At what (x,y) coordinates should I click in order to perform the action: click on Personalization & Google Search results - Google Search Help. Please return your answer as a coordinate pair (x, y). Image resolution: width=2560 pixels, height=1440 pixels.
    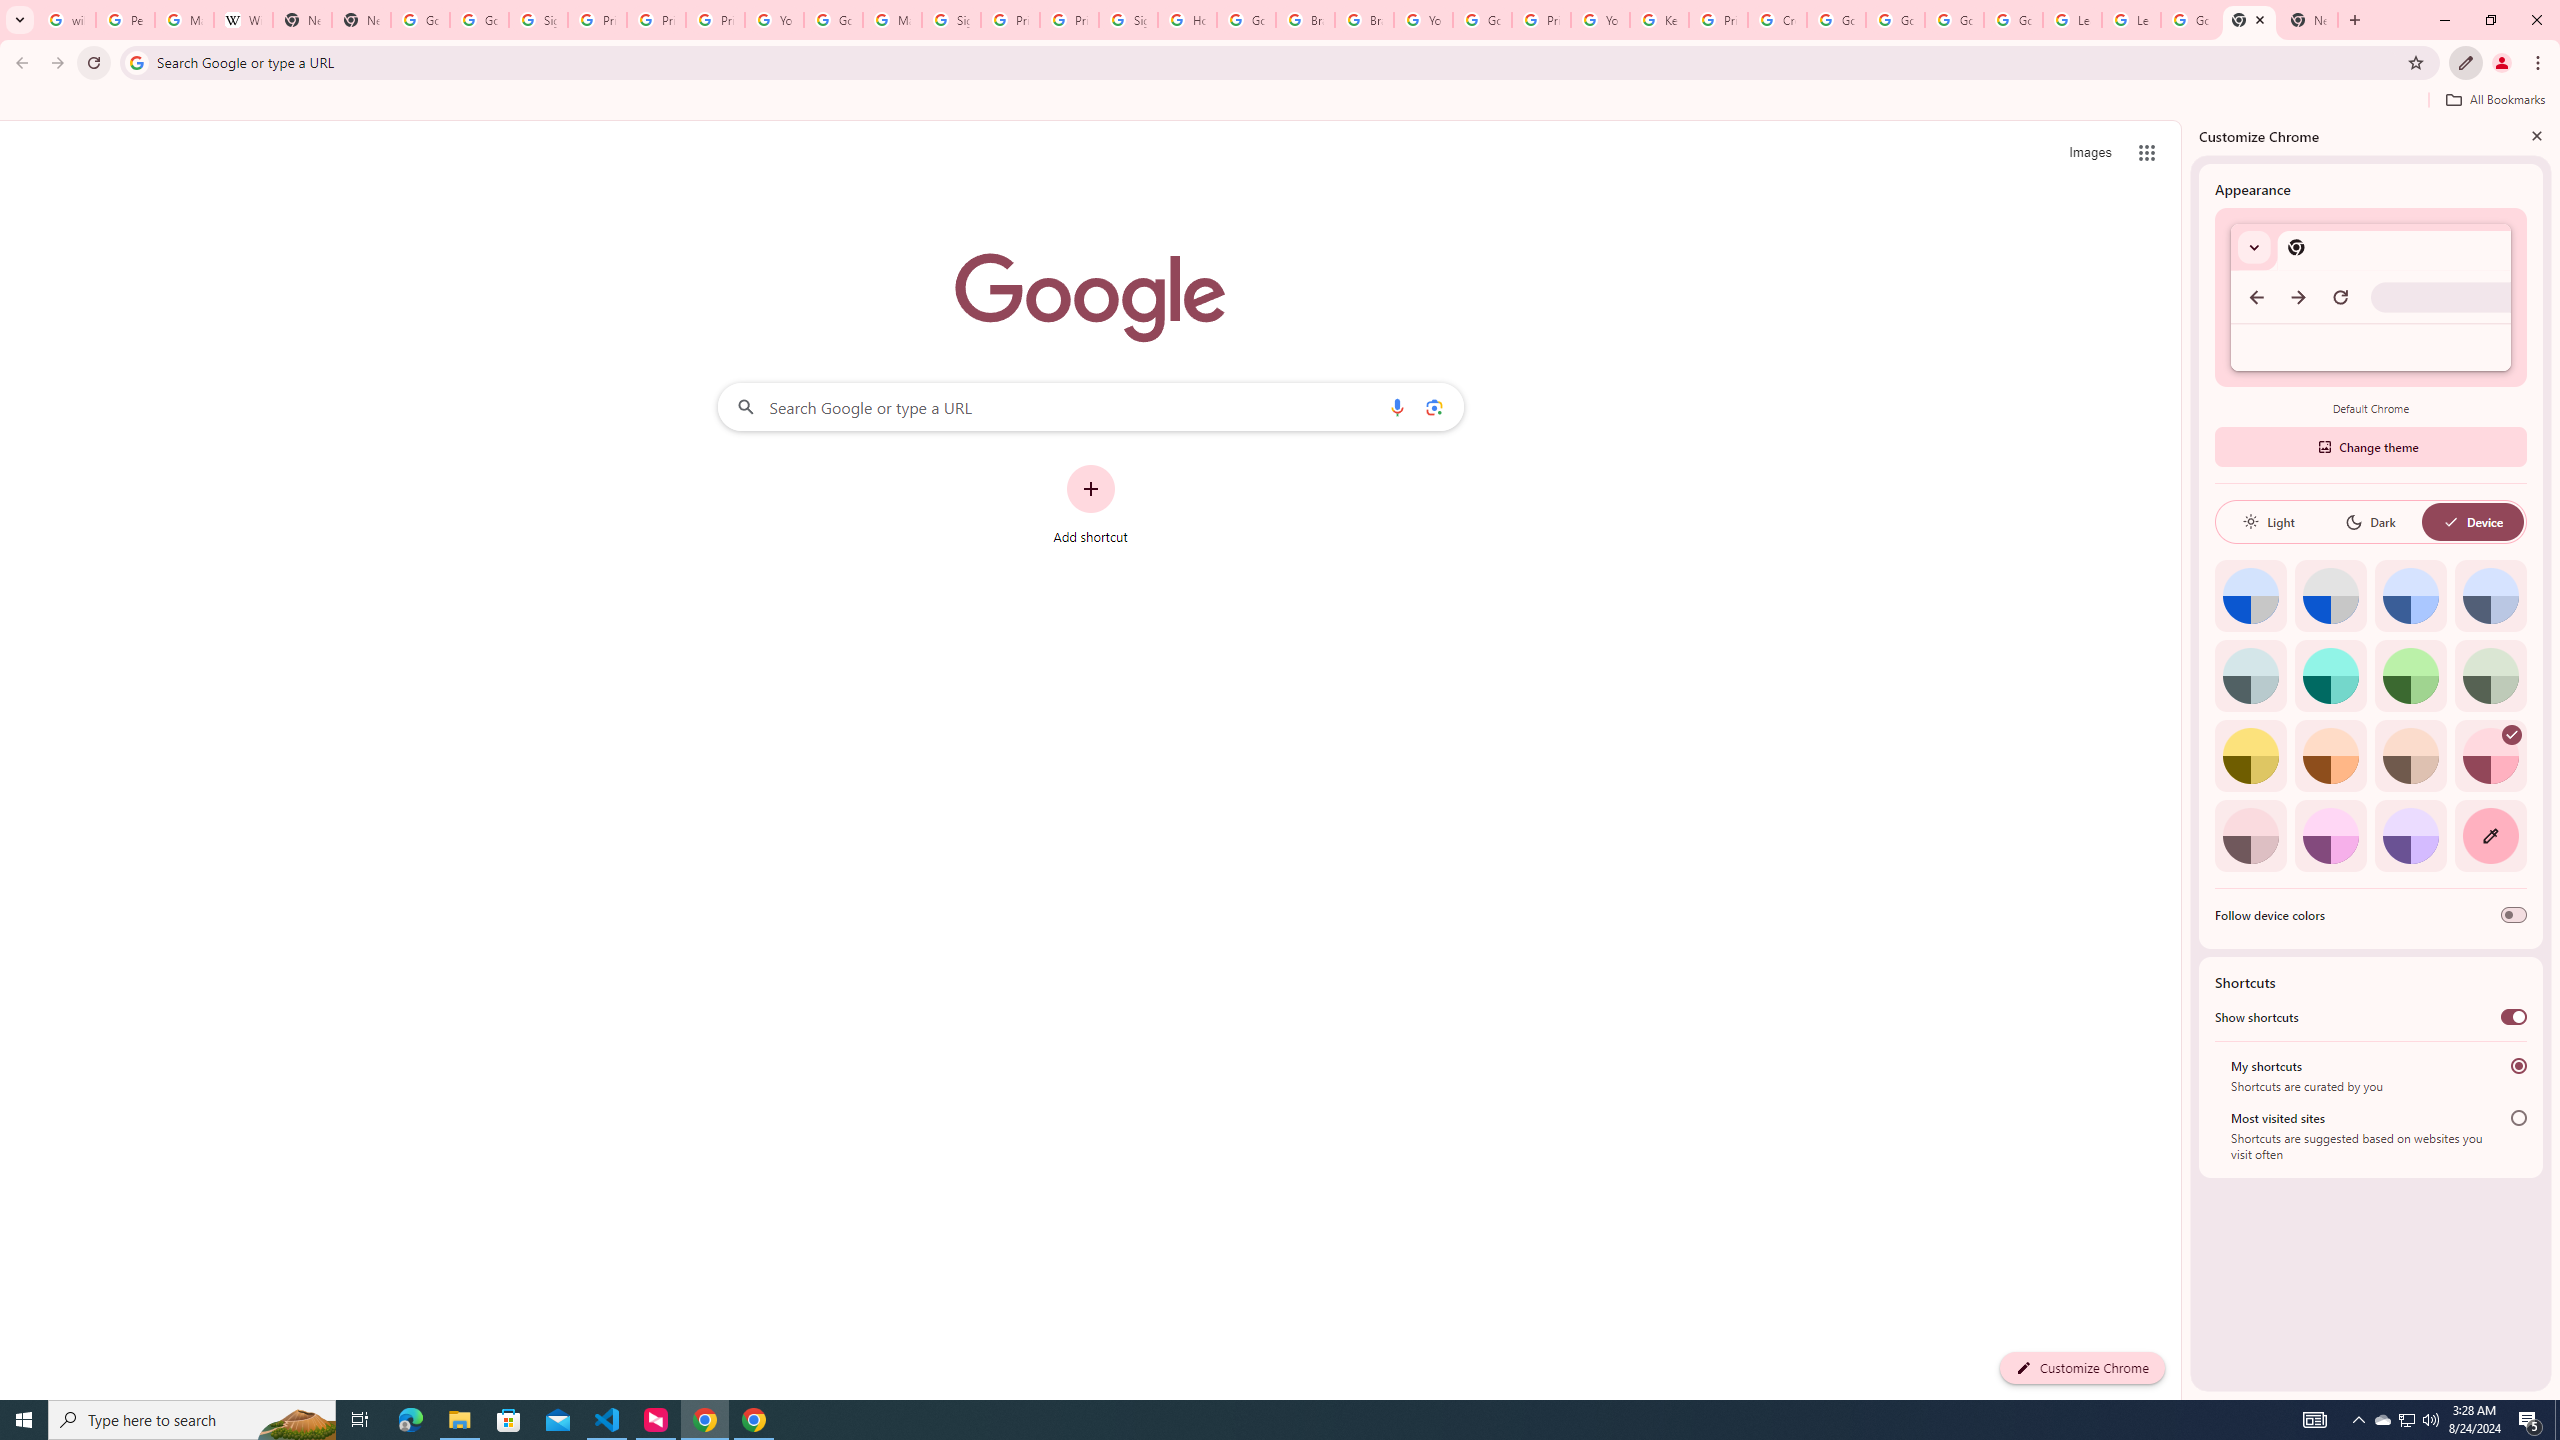
    Looking at the image, I should click on (125, 20).